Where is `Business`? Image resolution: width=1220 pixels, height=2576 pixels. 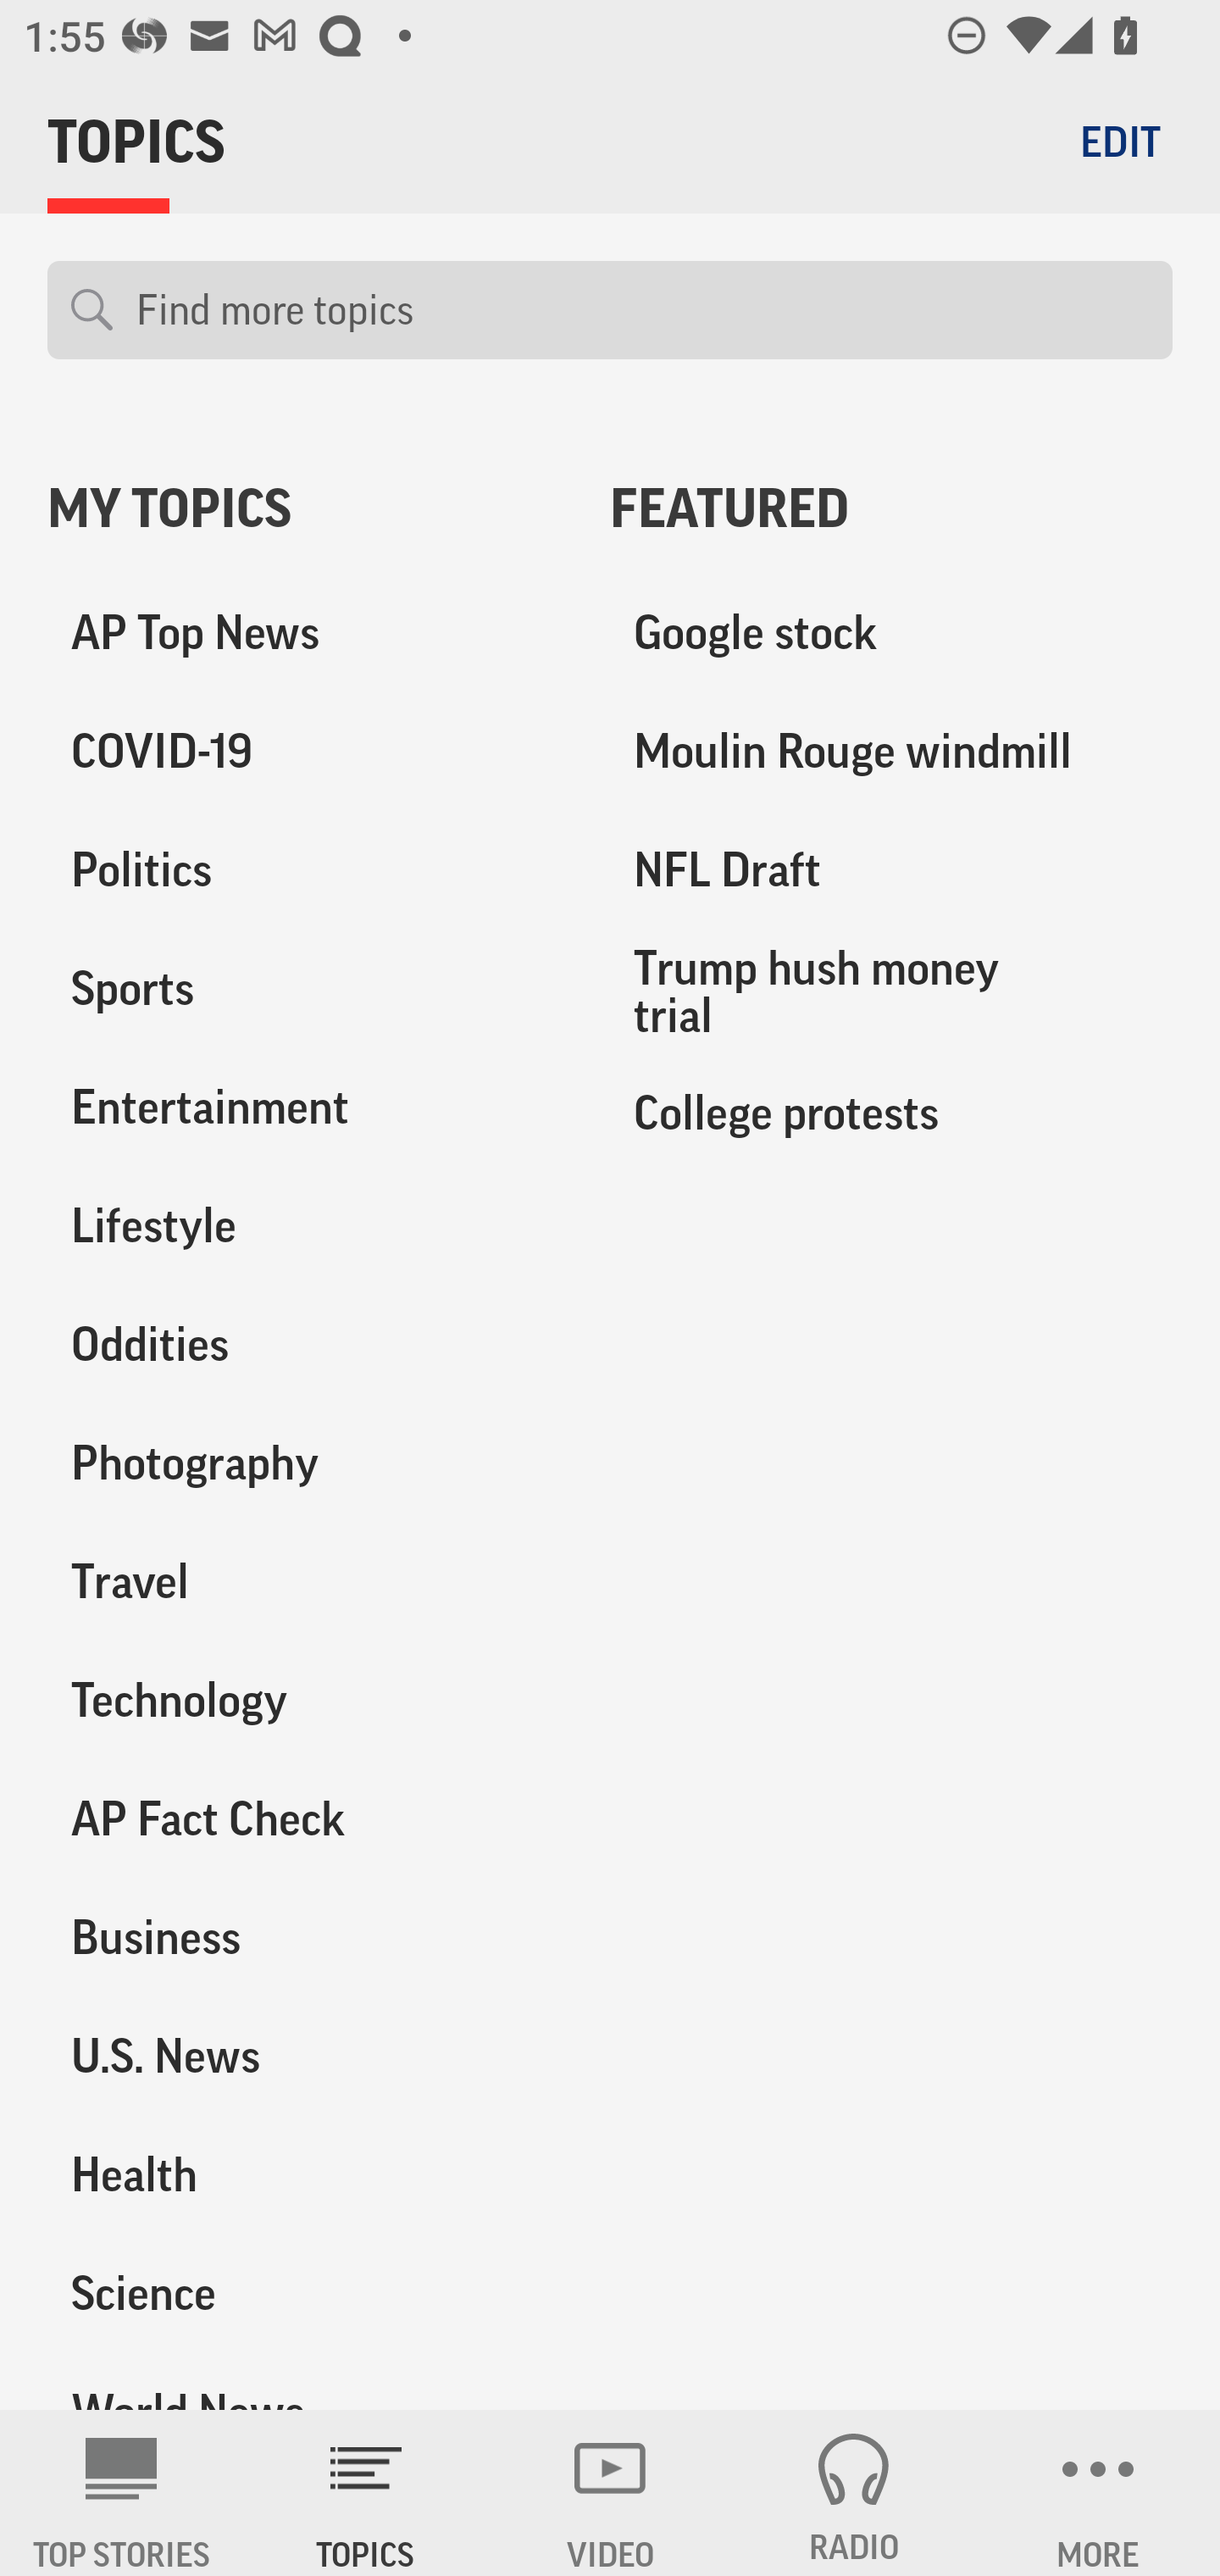
Business is located at coordinates (305, 1937).